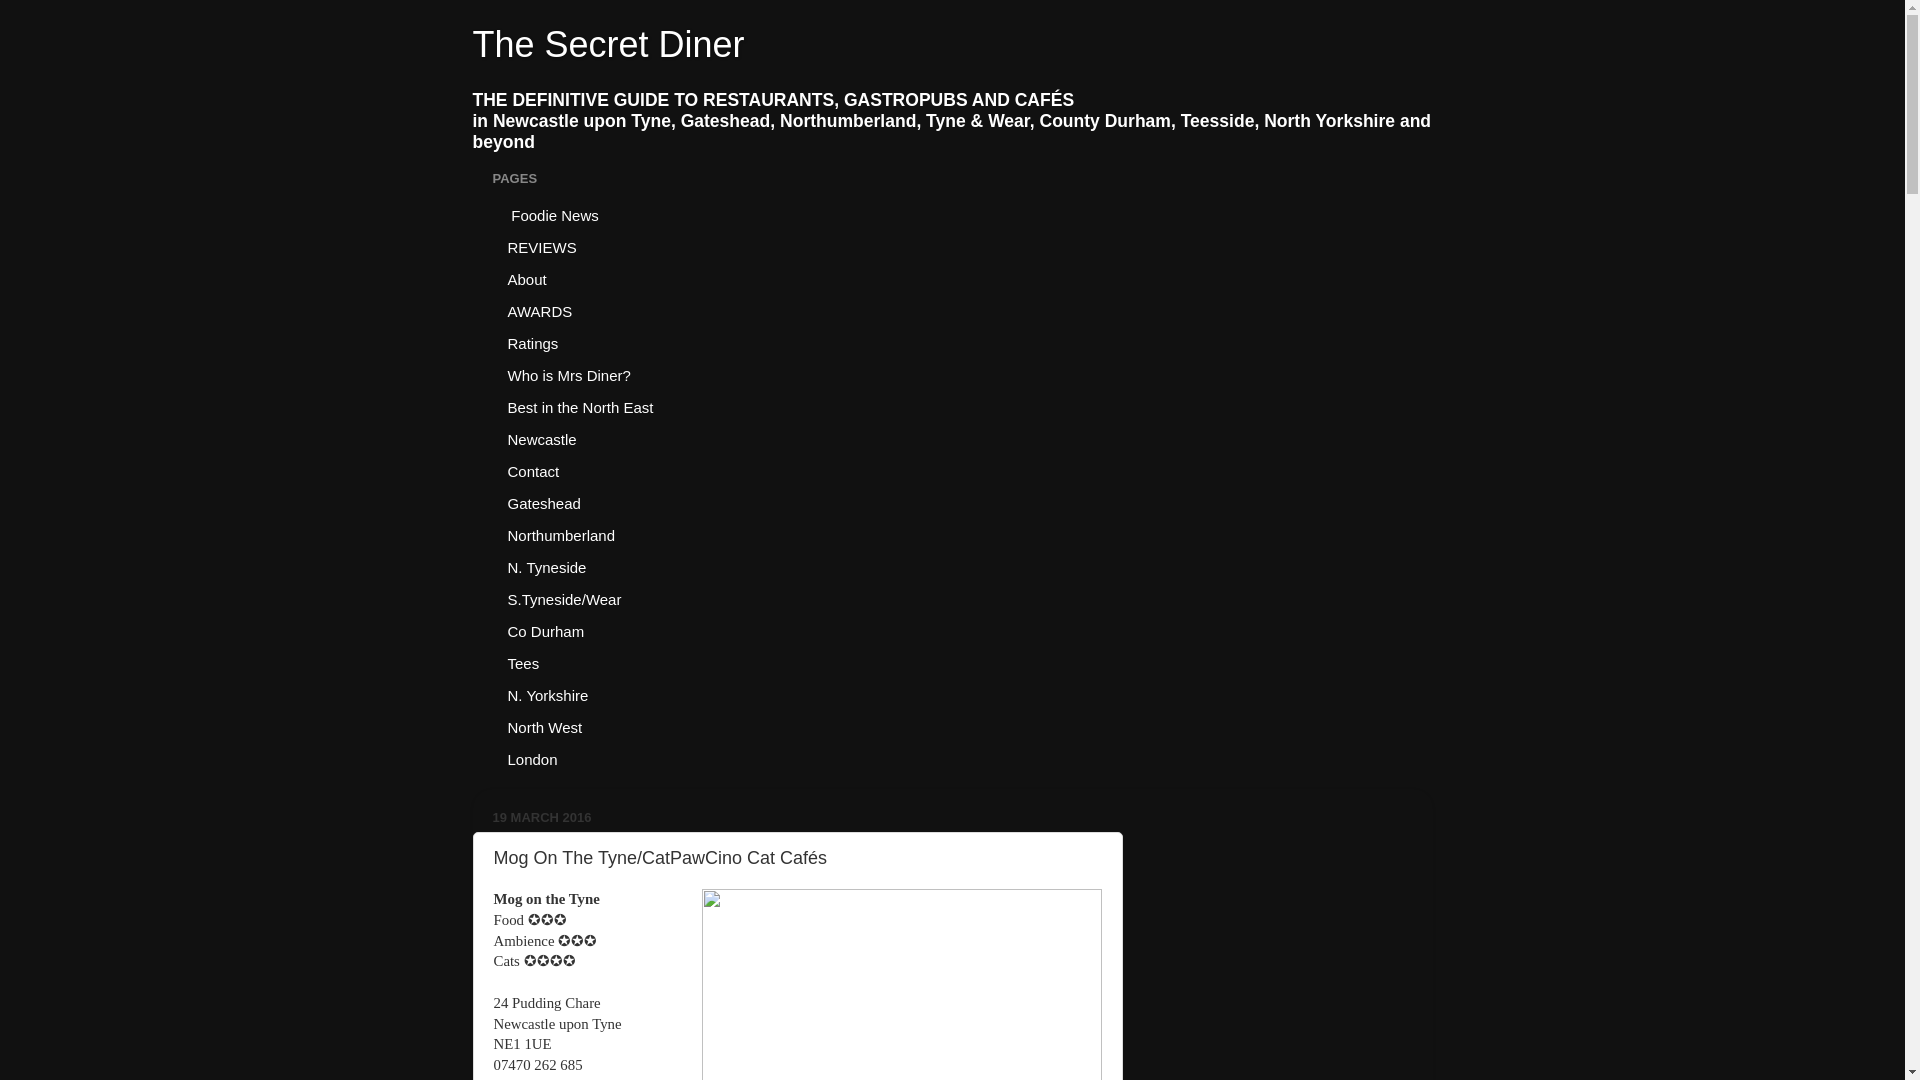  What do you see at coordinates (541, 438) in the screenshot?
I see `Newcastle` at bounding box center [541, 438].